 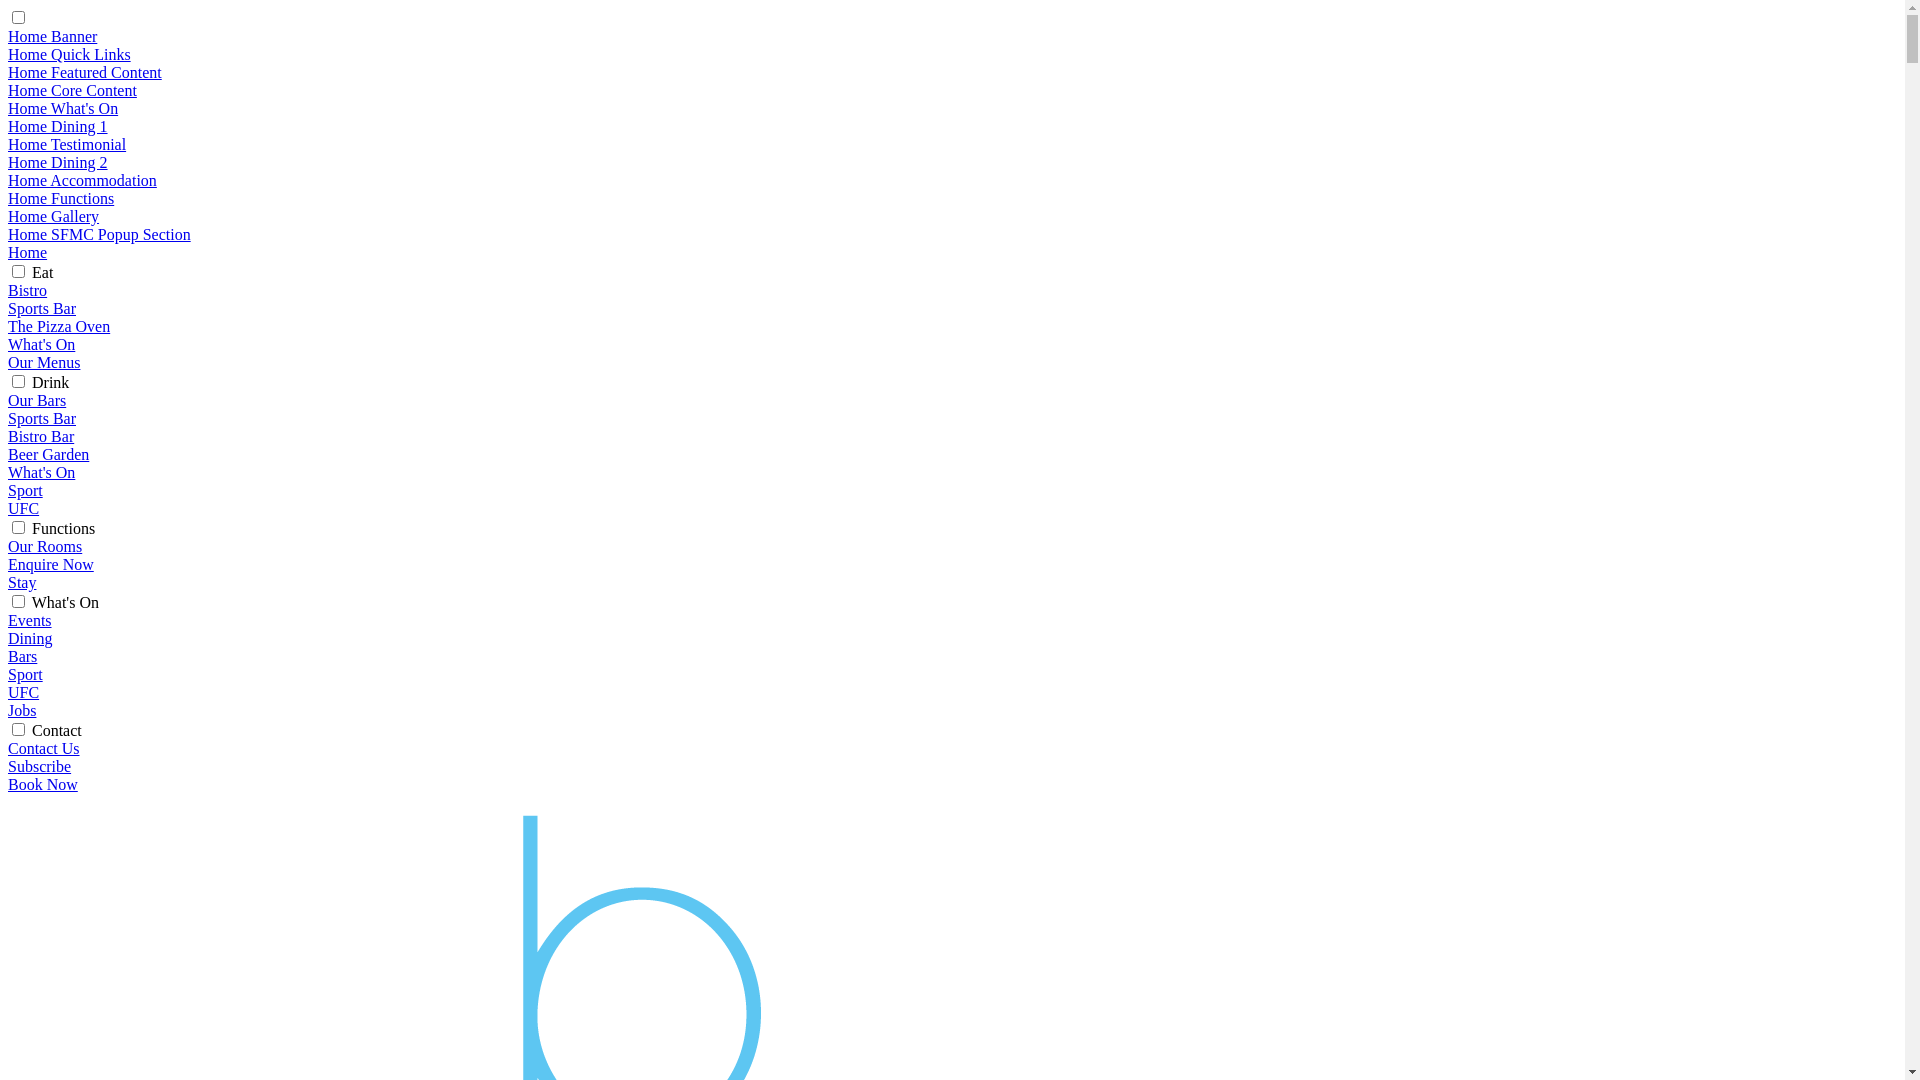 What do you see at coordinates (28, 290) in the screenshot?
I see `Bistro` at bounding box center [28, 290].